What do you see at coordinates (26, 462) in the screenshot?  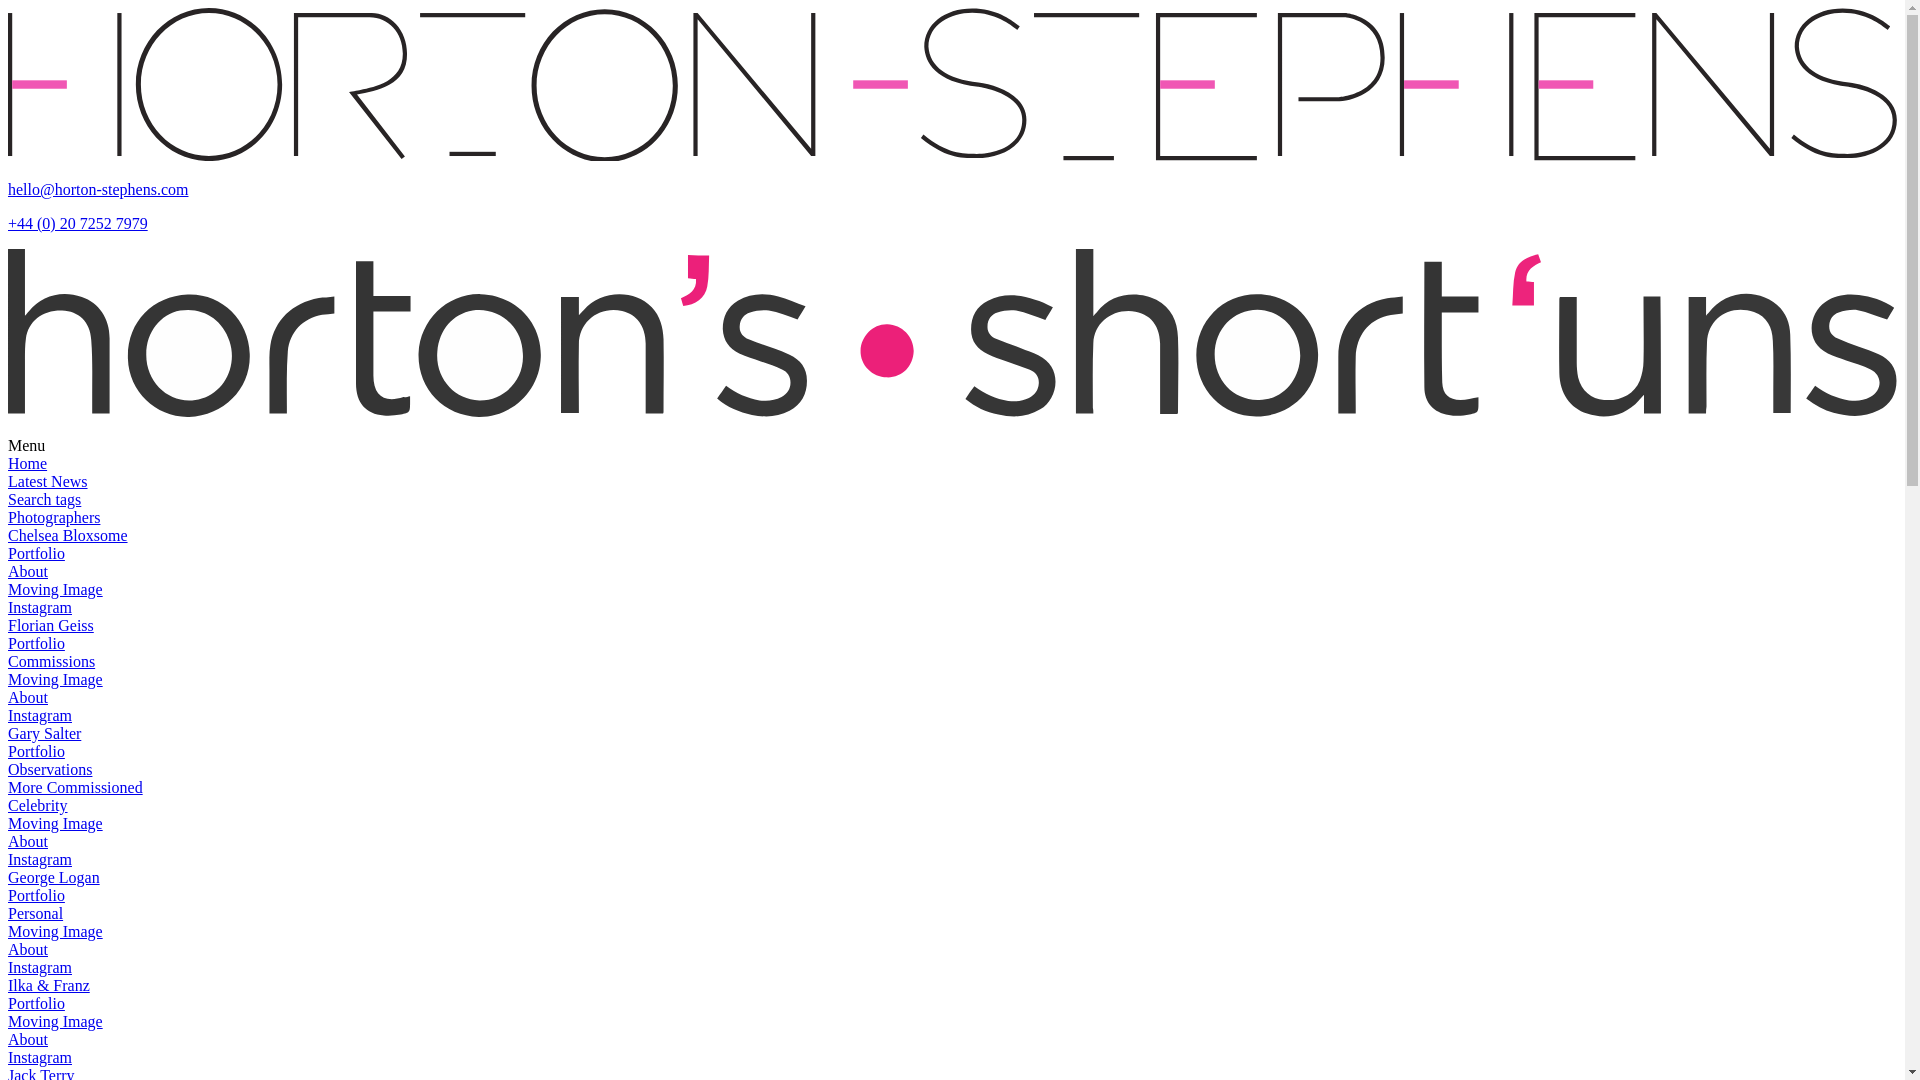 I see `Home` at bounding box center [26, 462].